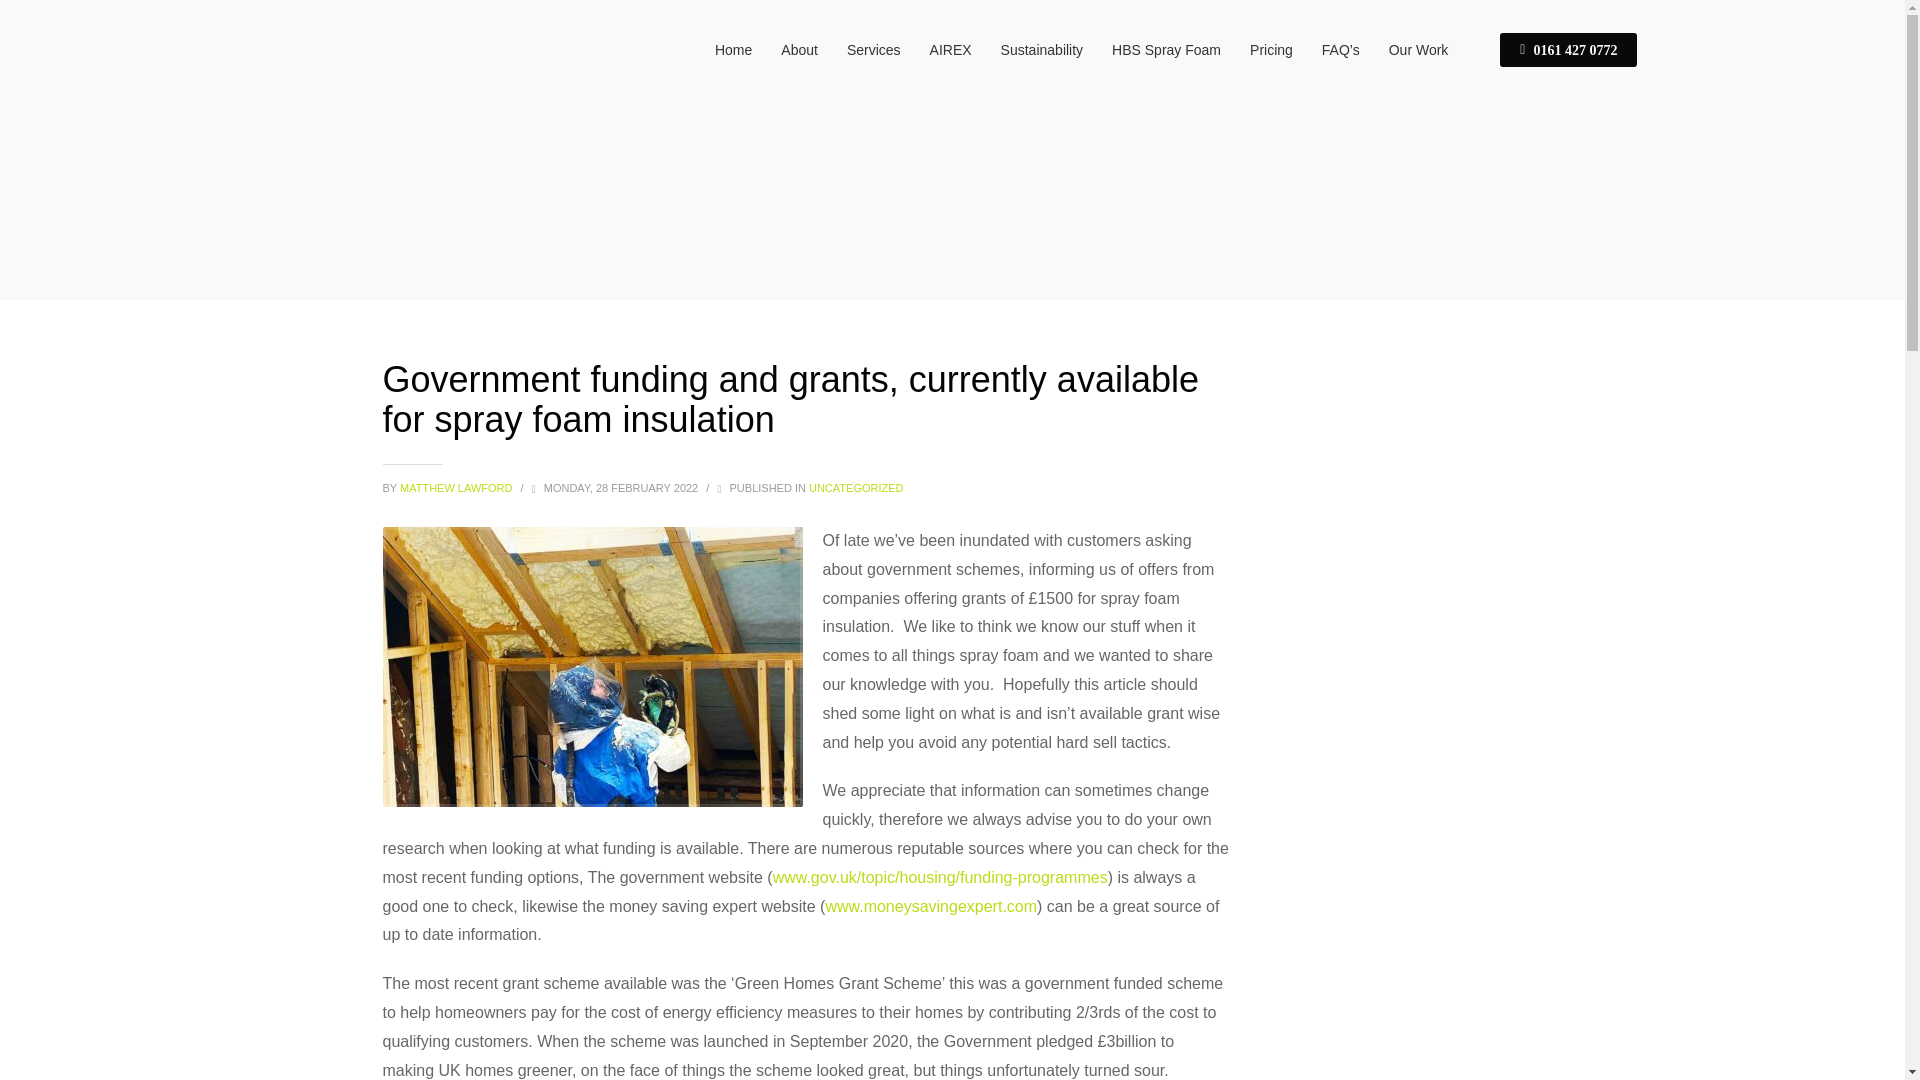 Image resolution: width=1920 pixels, height=1080 pixels. I want to click on Contact Us, so click(1568, 50).